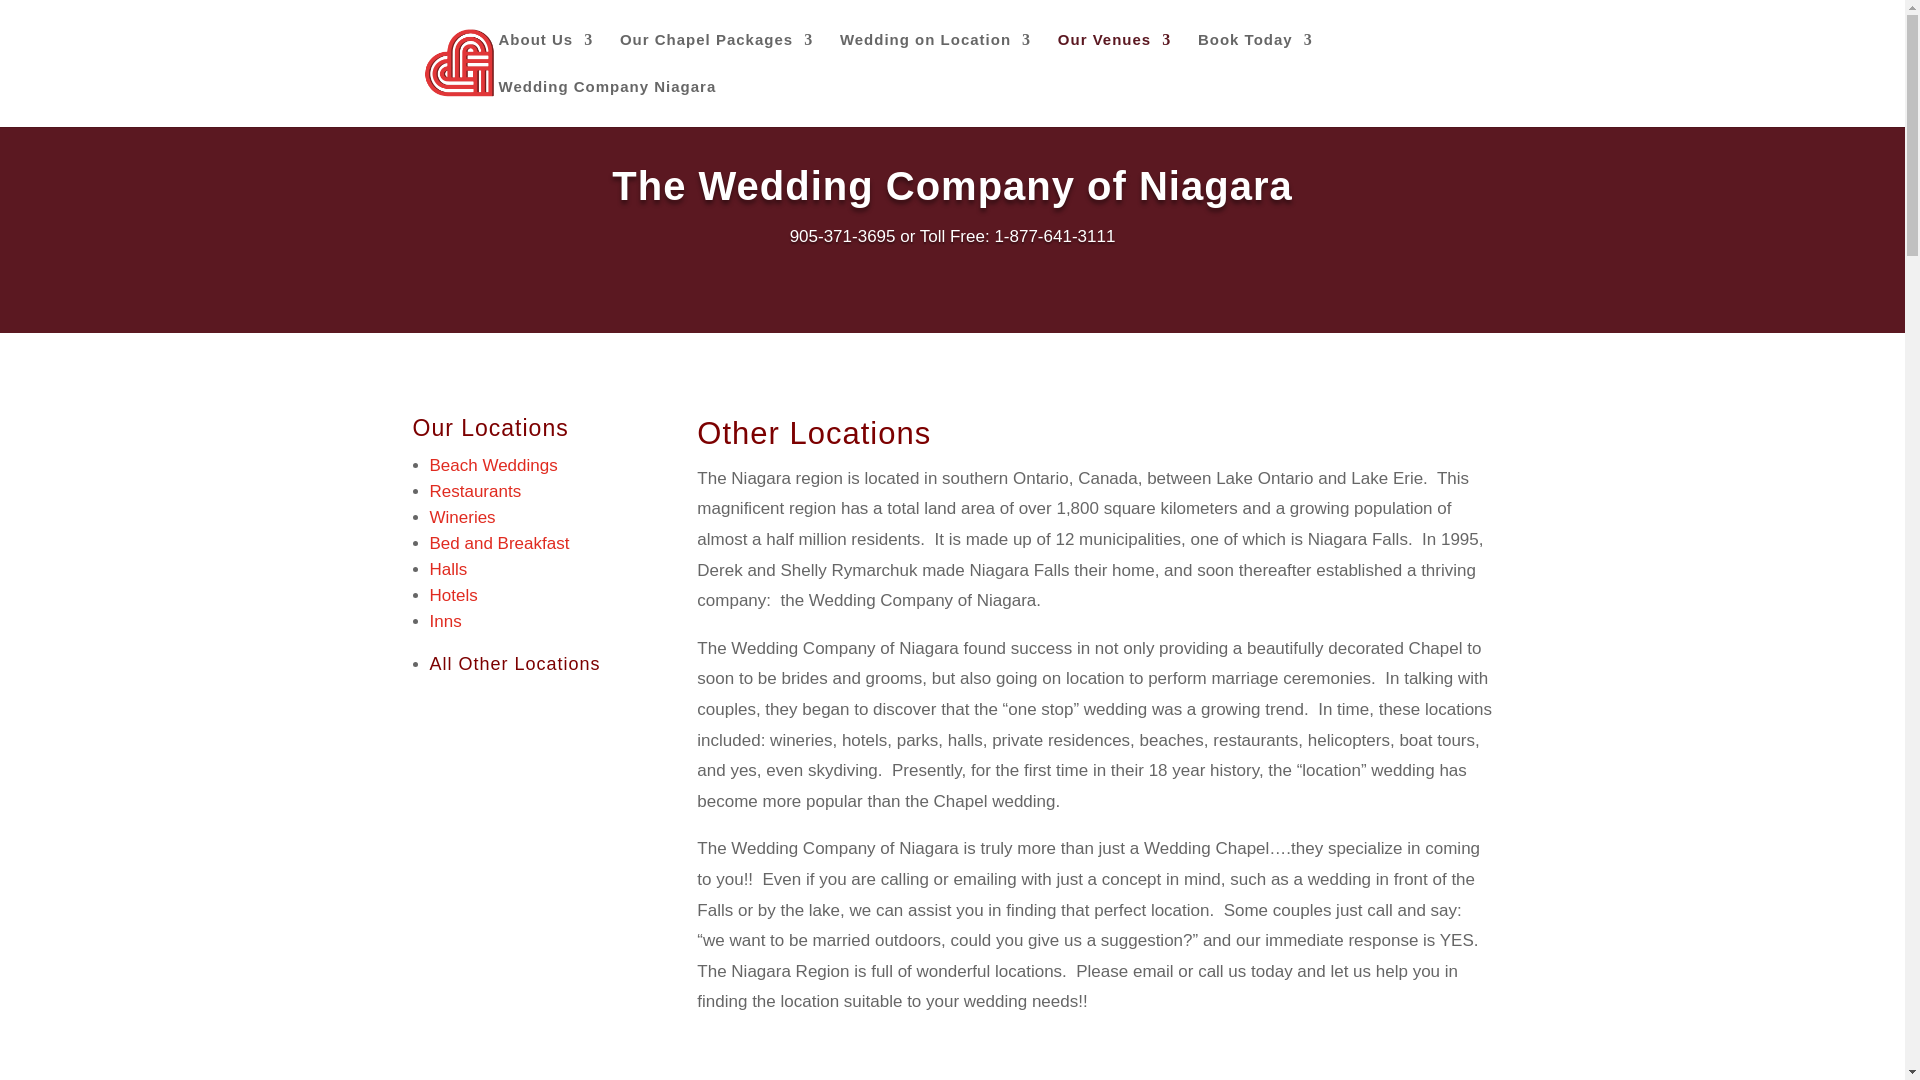 This screenshot has height=1080, width=1920. Describe the element at coordinates (716, 56) in the screenshot. I see `Our Chapel Packages` at that location.